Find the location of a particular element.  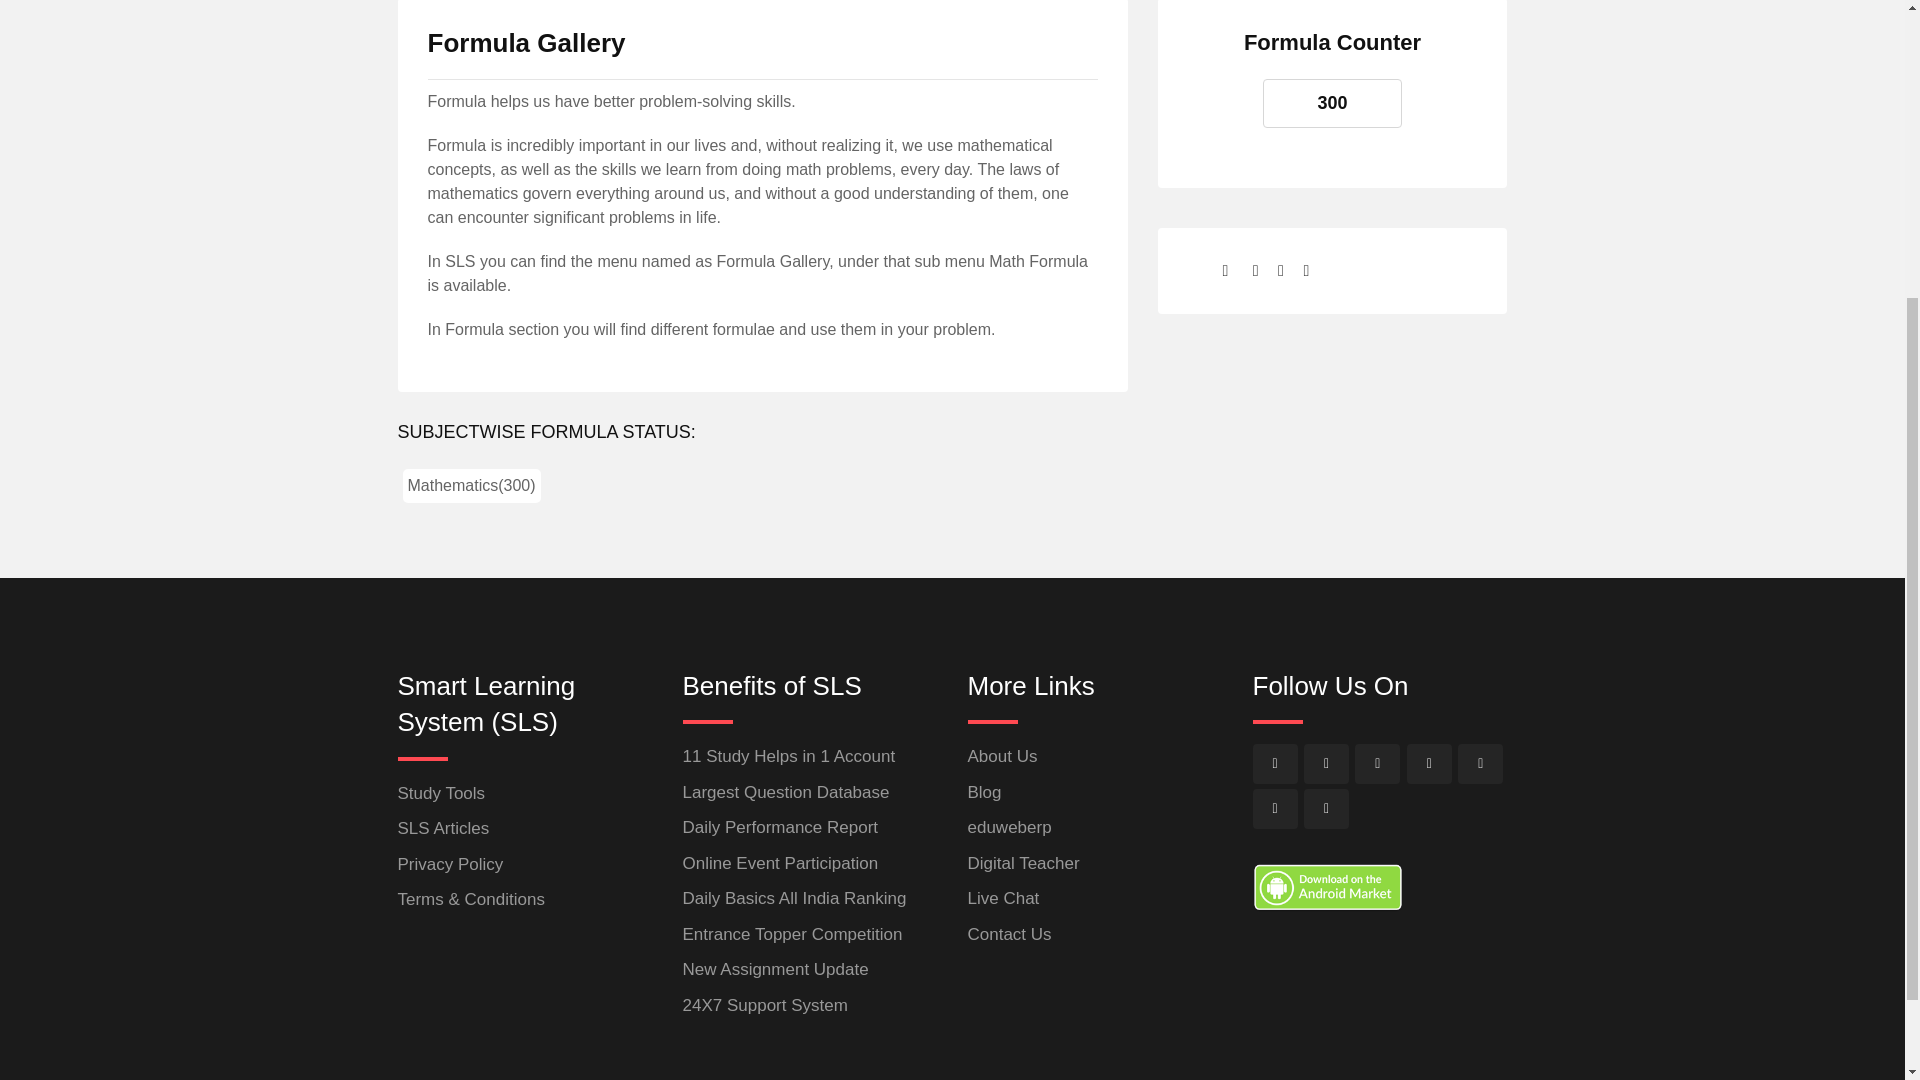

Privacy Policy is located at coordinates (450, 864).